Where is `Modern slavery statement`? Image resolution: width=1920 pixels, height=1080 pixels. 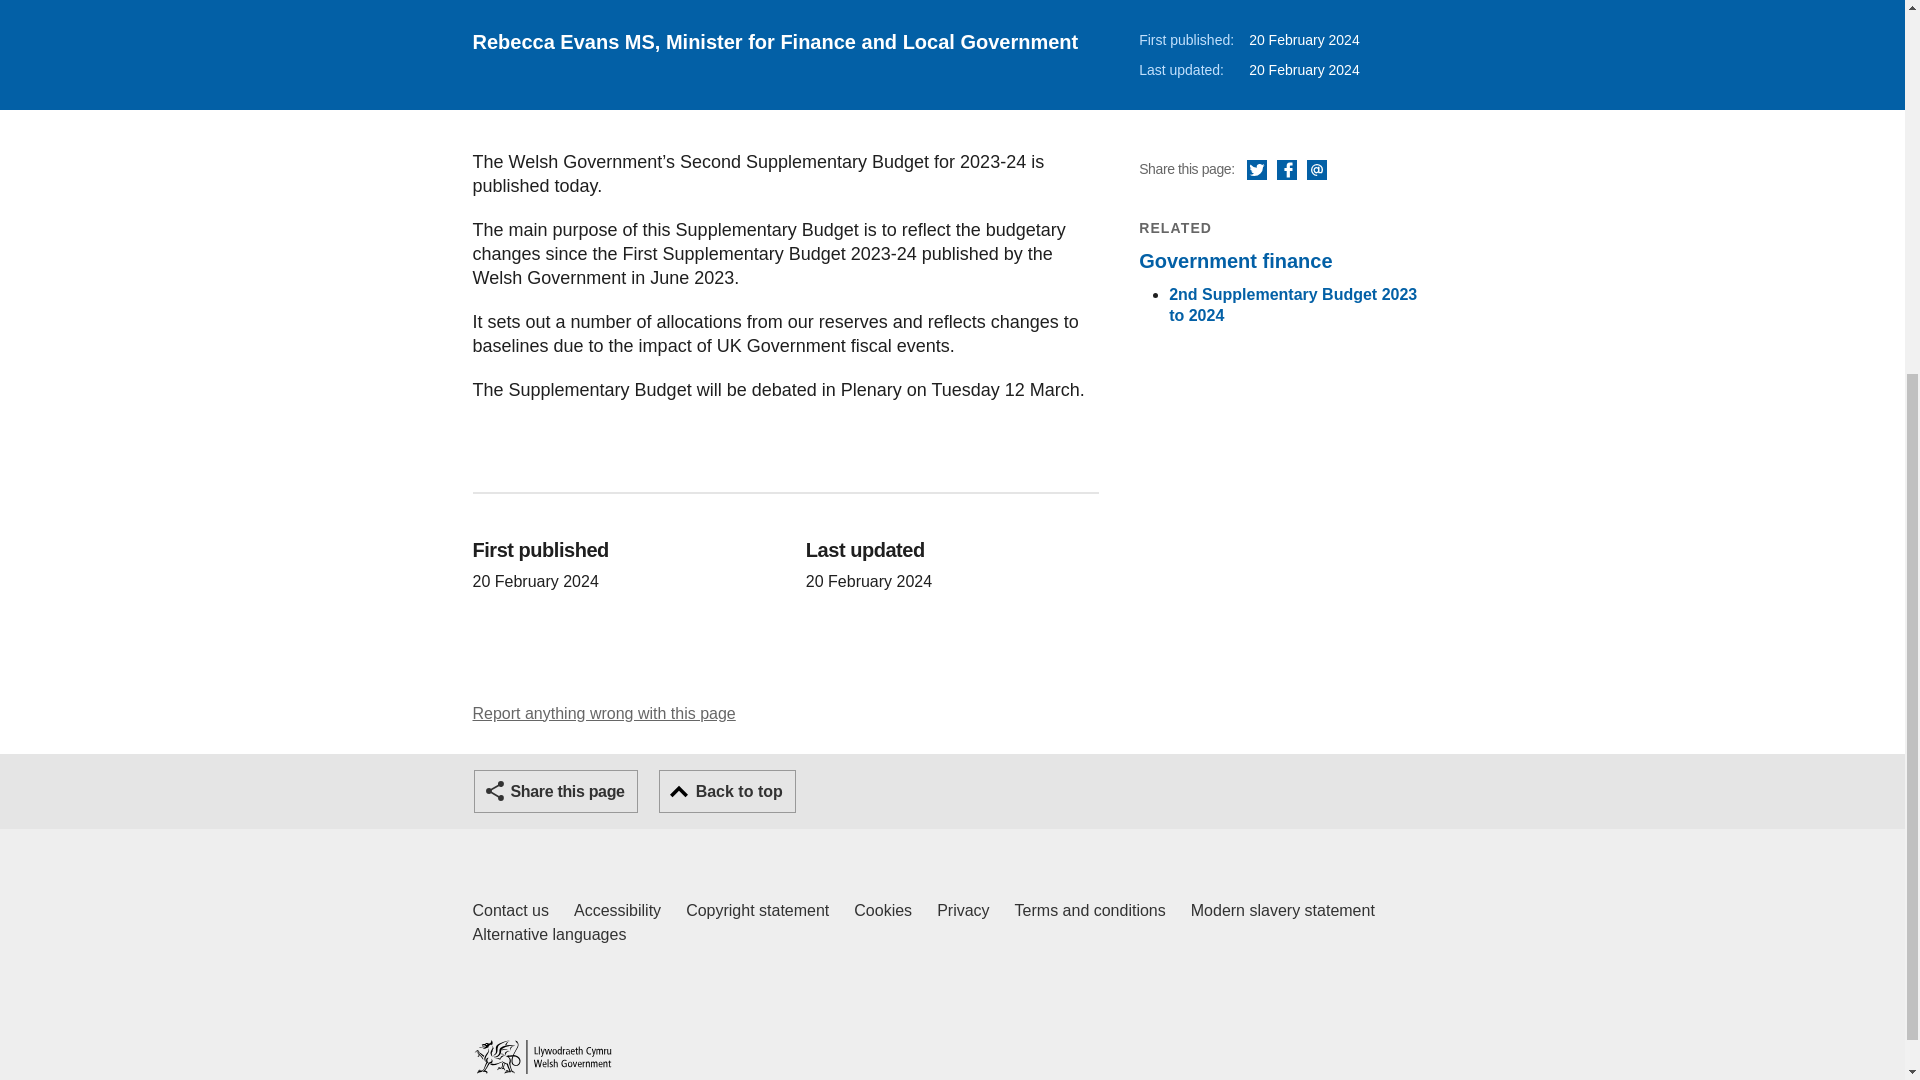 Modern slavery statement is located at coordinates (1282, 910).